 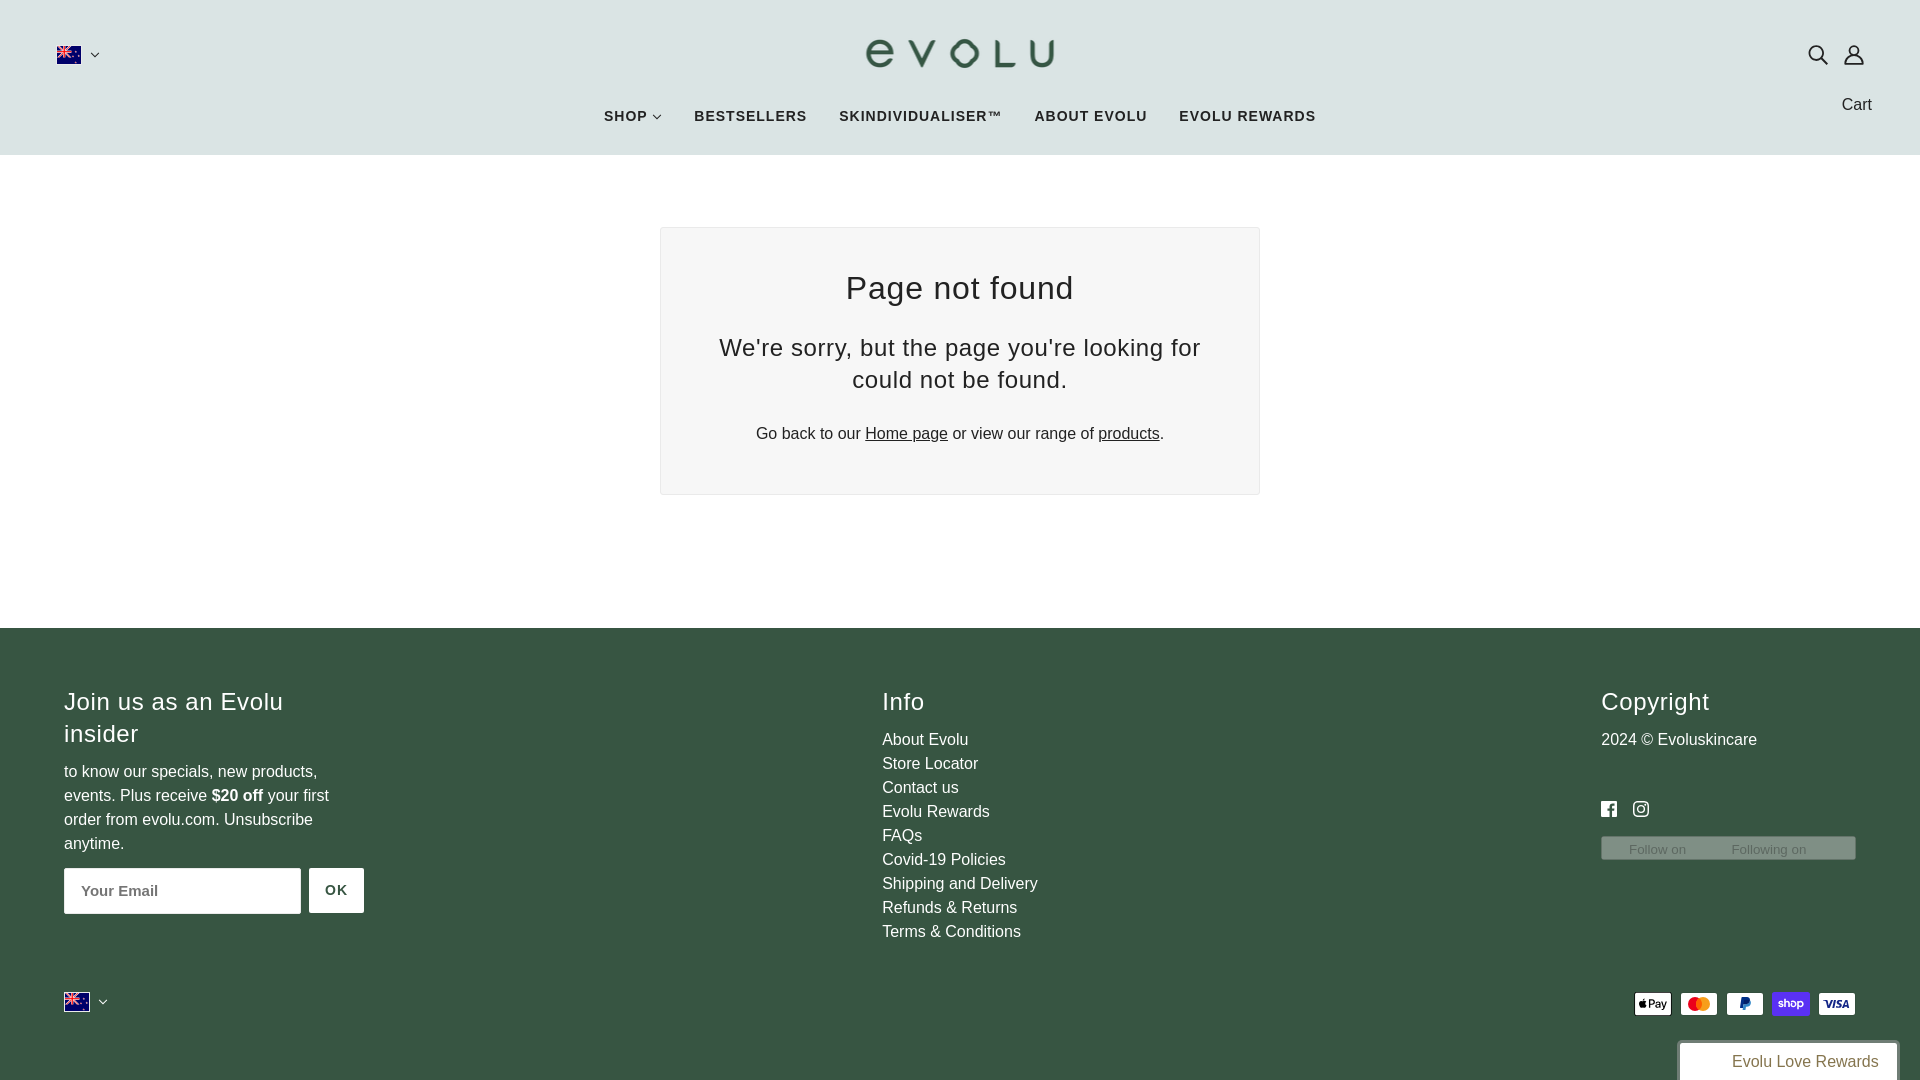 I want to click on products, so click(x=1128, y=433).